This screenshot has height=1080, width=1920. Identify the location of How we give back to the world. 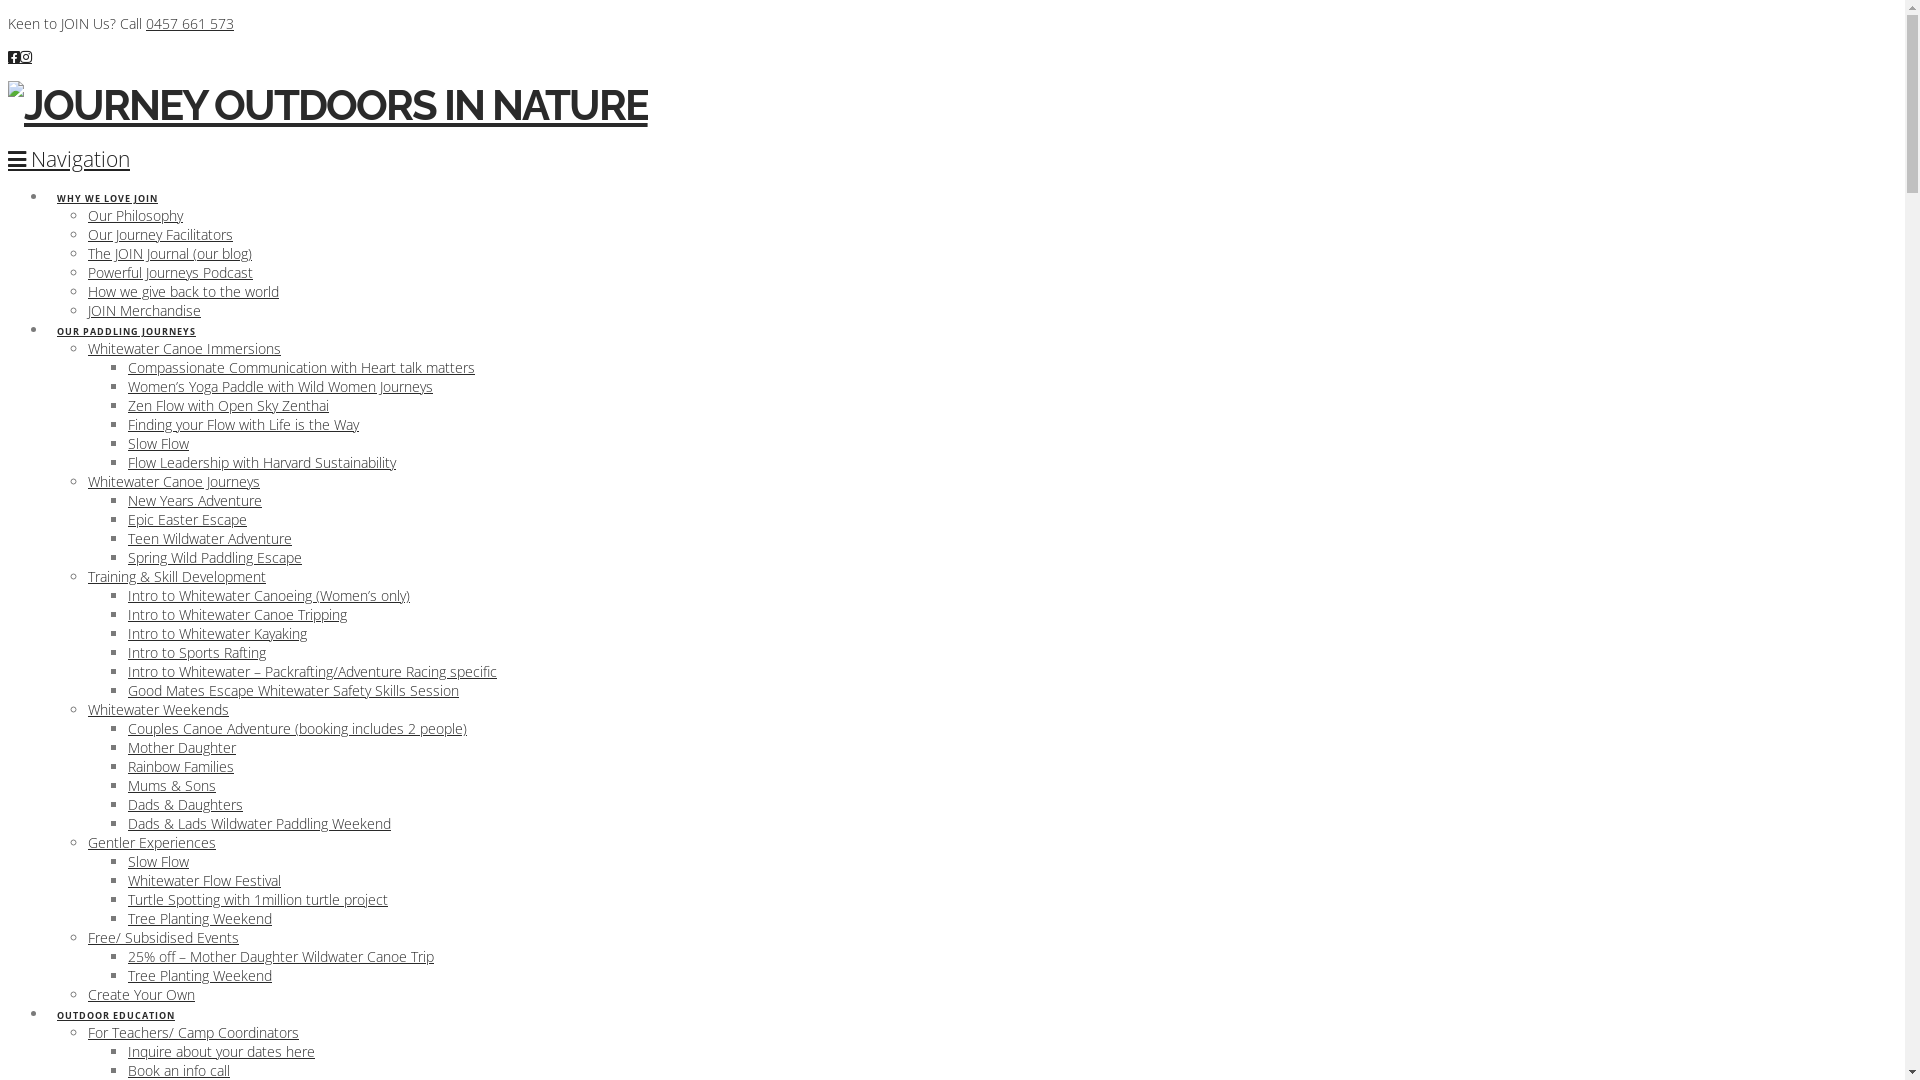
(184, 292).